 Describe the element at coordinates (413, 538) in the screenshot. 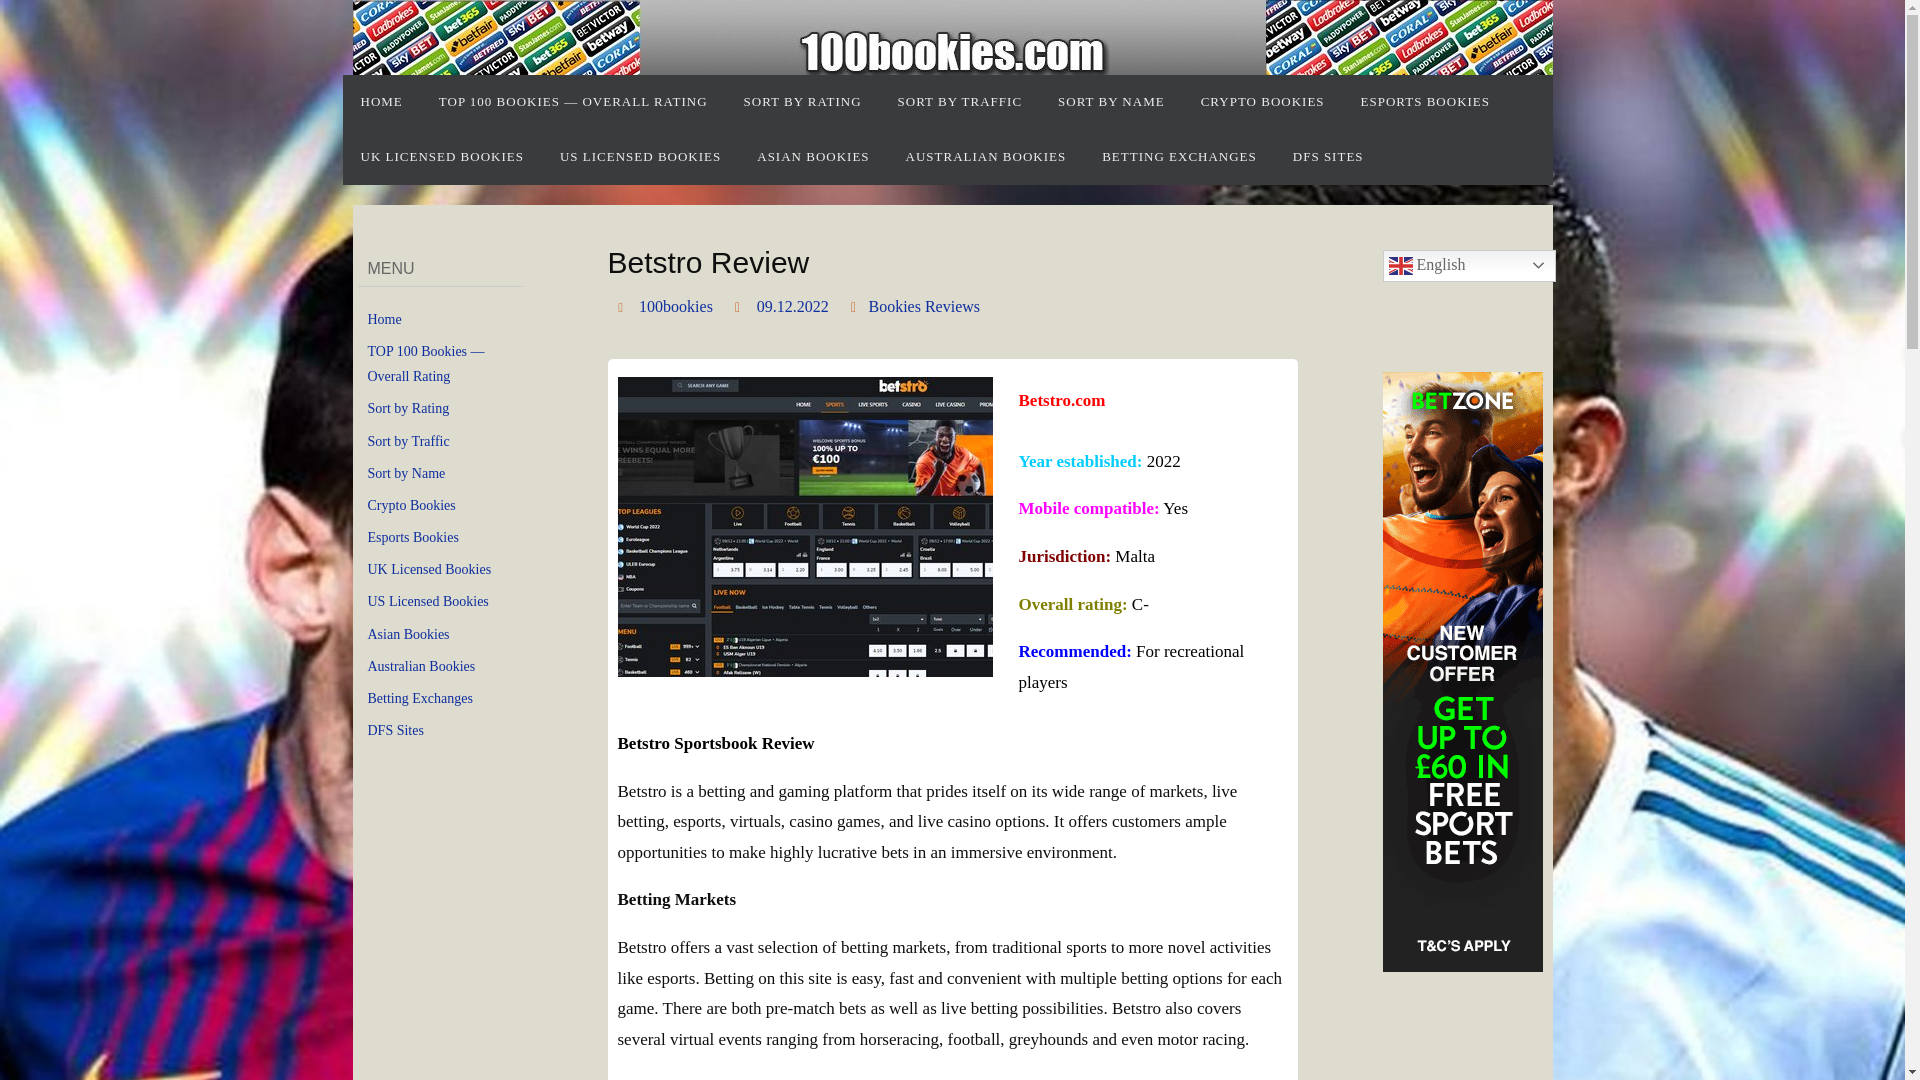

I see `Esports Bookies` at that location.